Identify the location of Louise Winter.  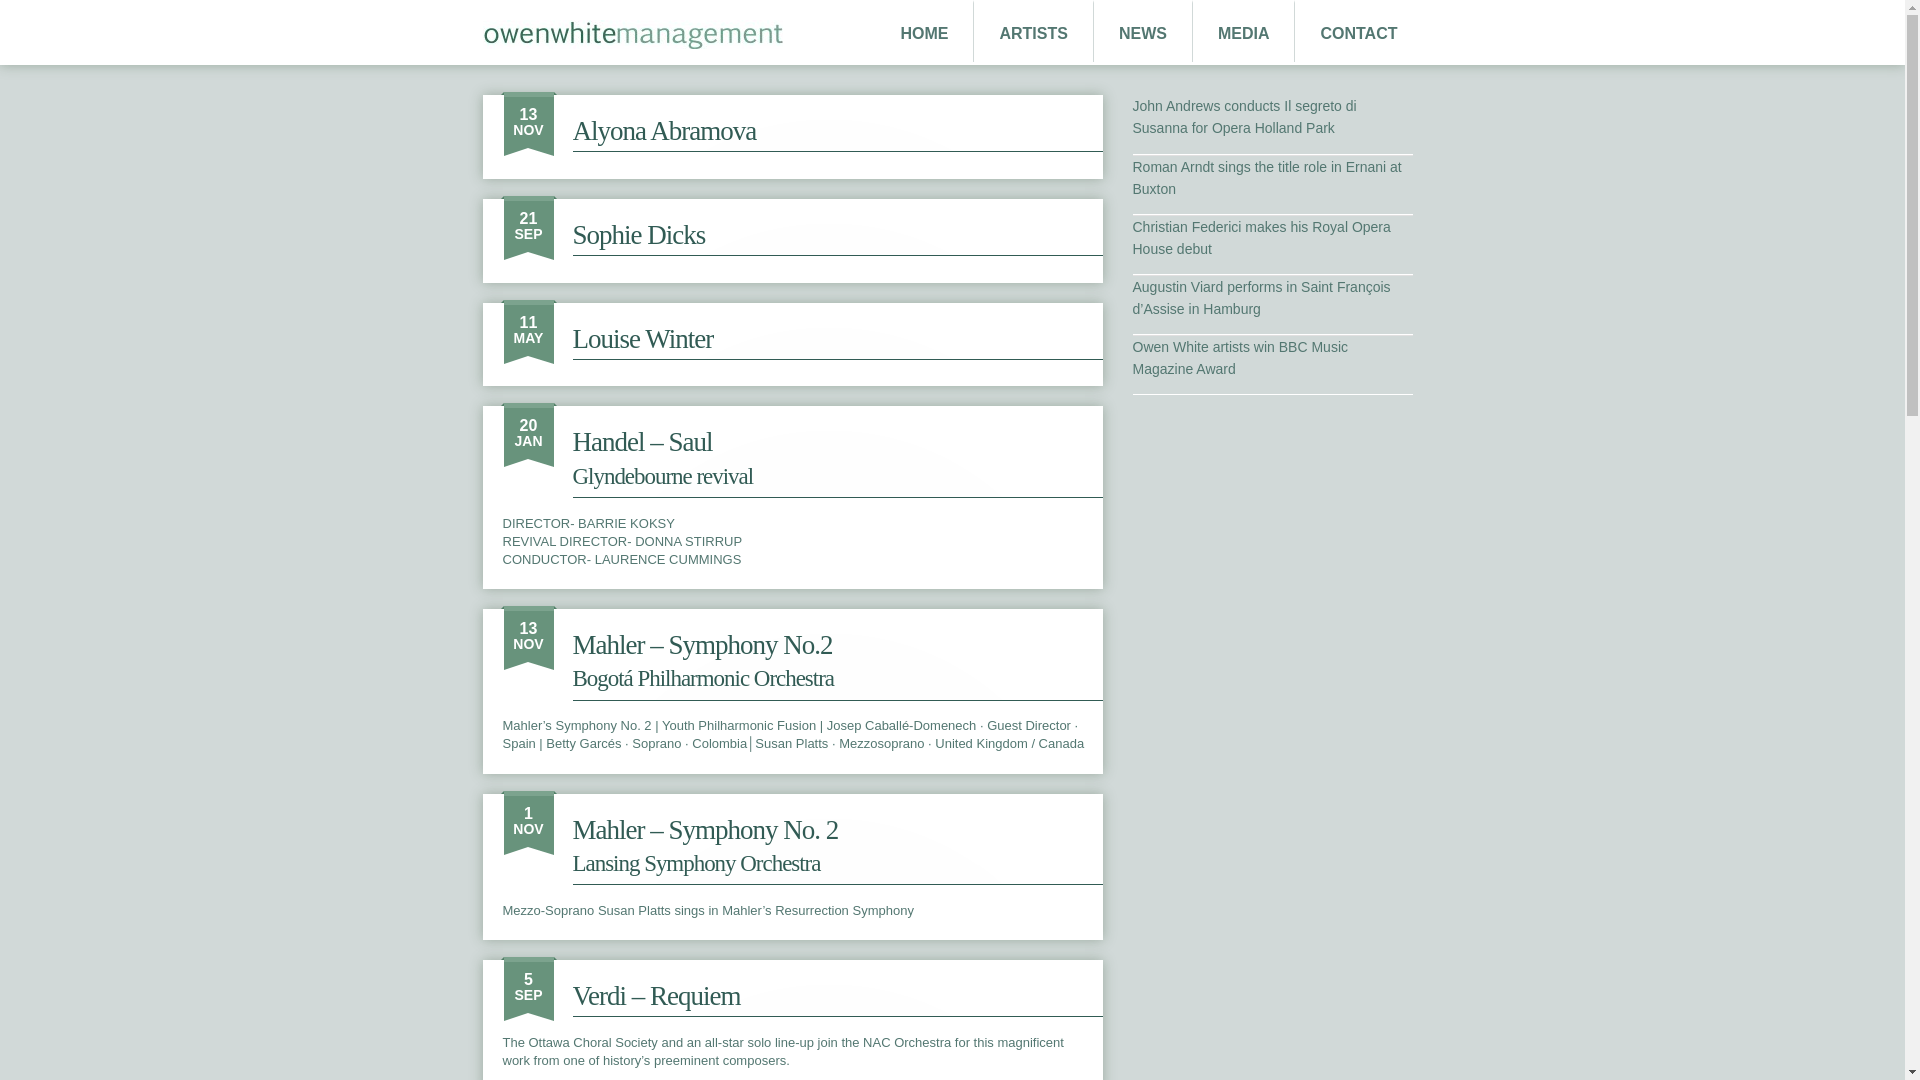
(642, 339).